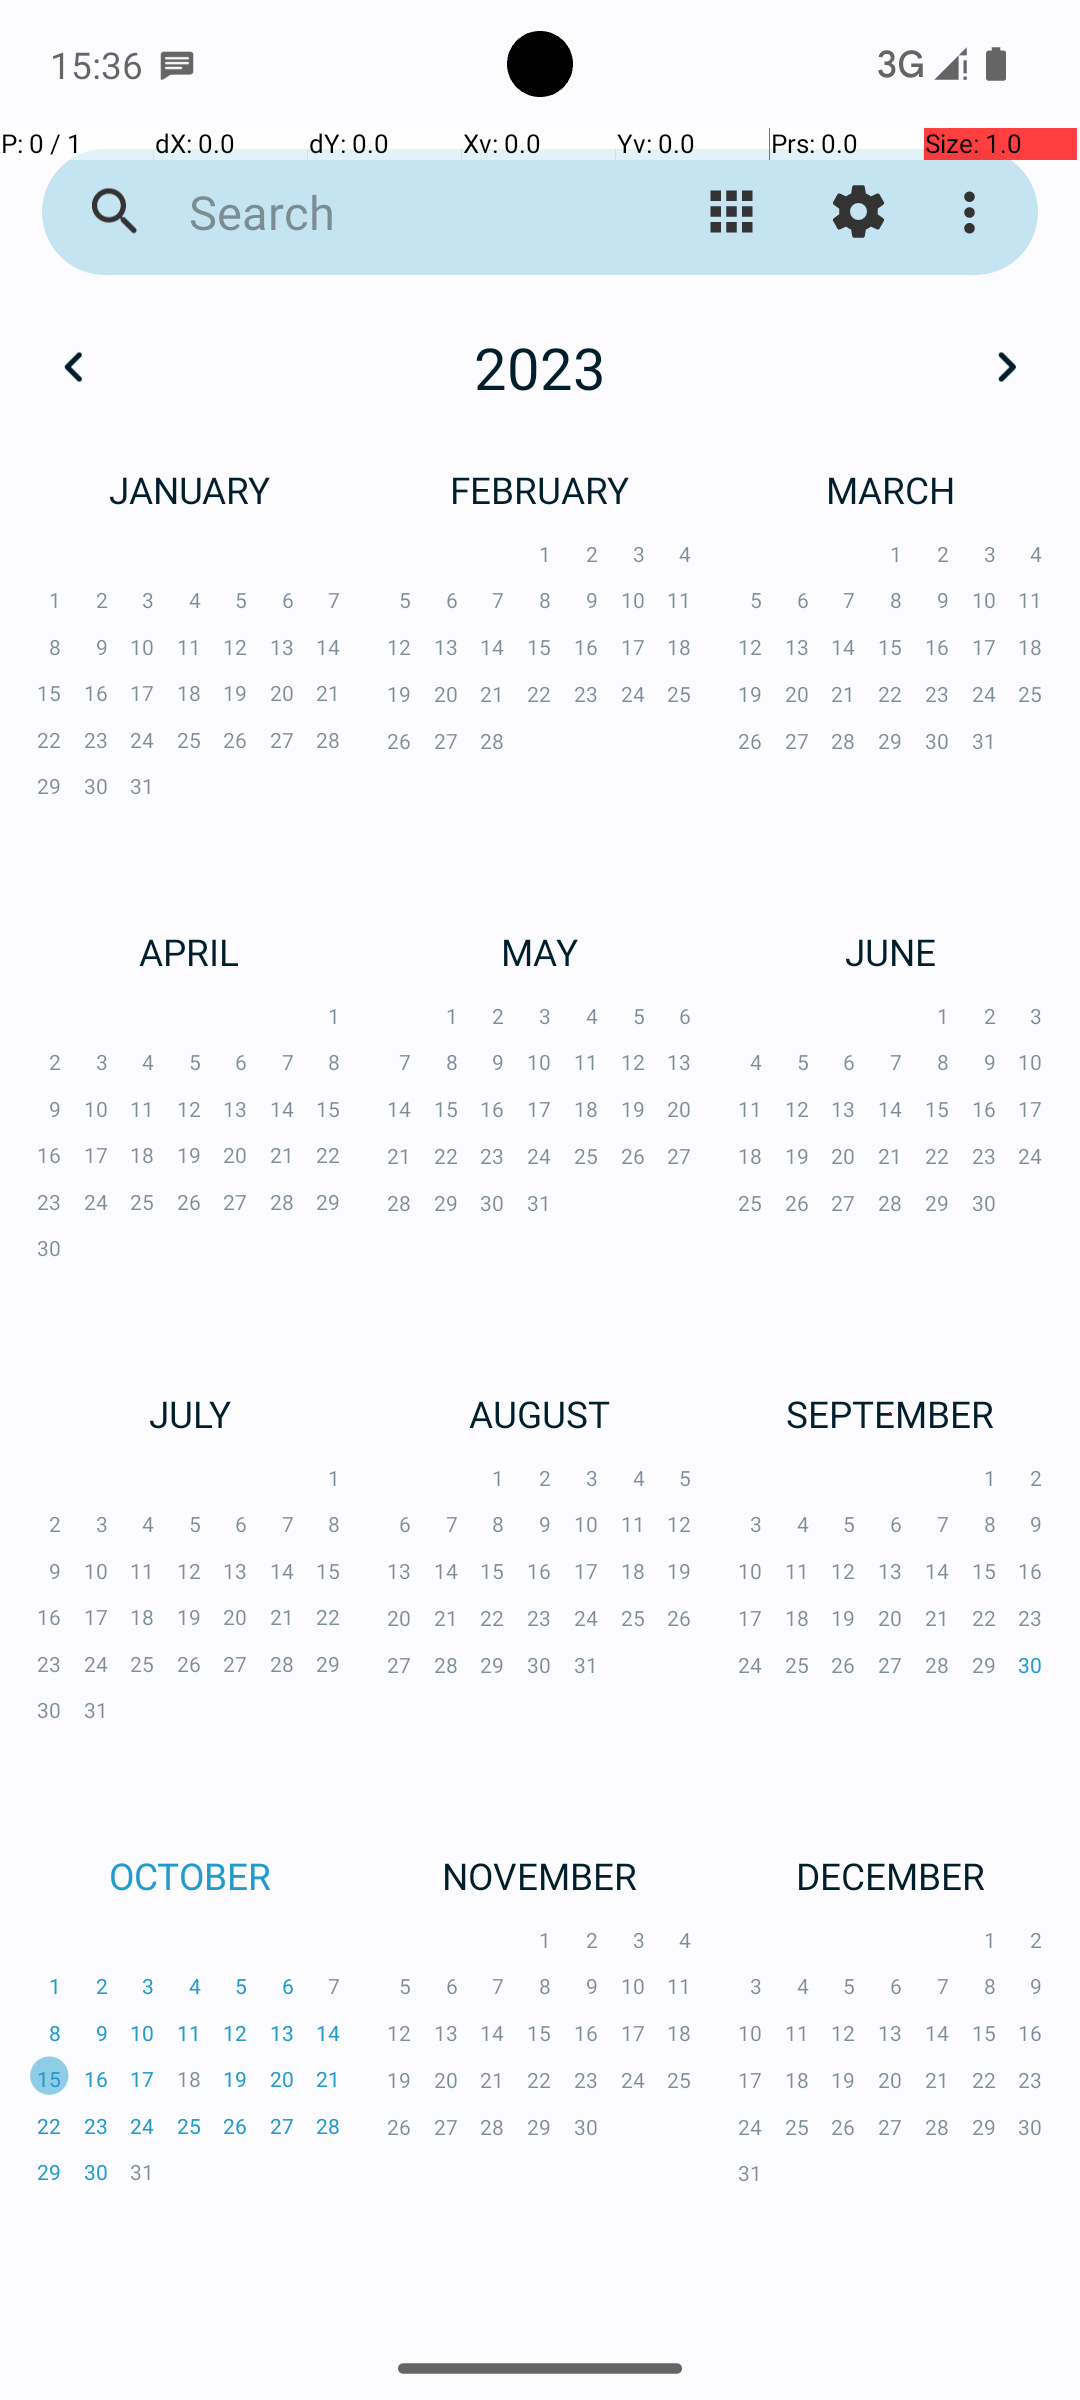 This screenshot has width=1080, height=2400. What do you see at coordinates (189, 1876) in the screenshot?
I see `OCTOBER` at bounding box center [189, 1876].